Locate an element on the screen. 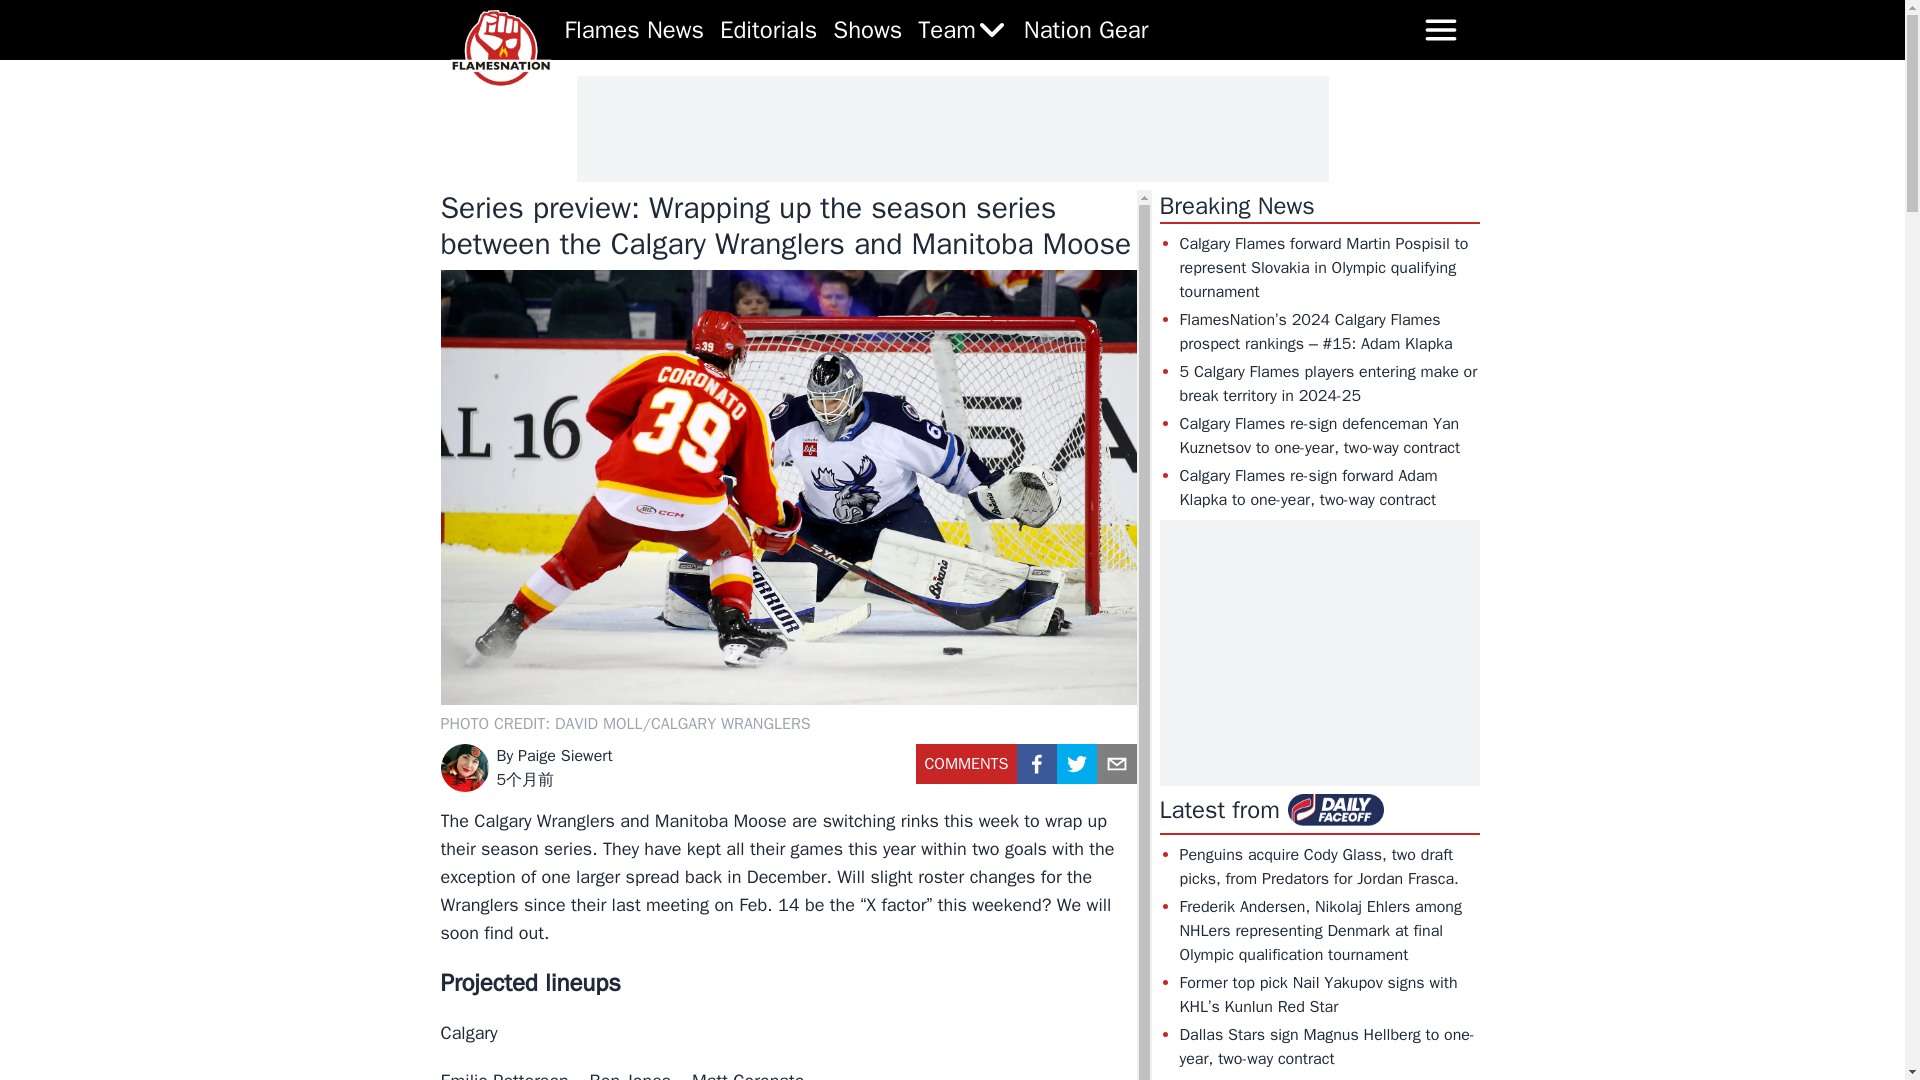 The height and width of the screenshot is (1080, 1920). Paige Siewert is located at coordinates (565, 756).